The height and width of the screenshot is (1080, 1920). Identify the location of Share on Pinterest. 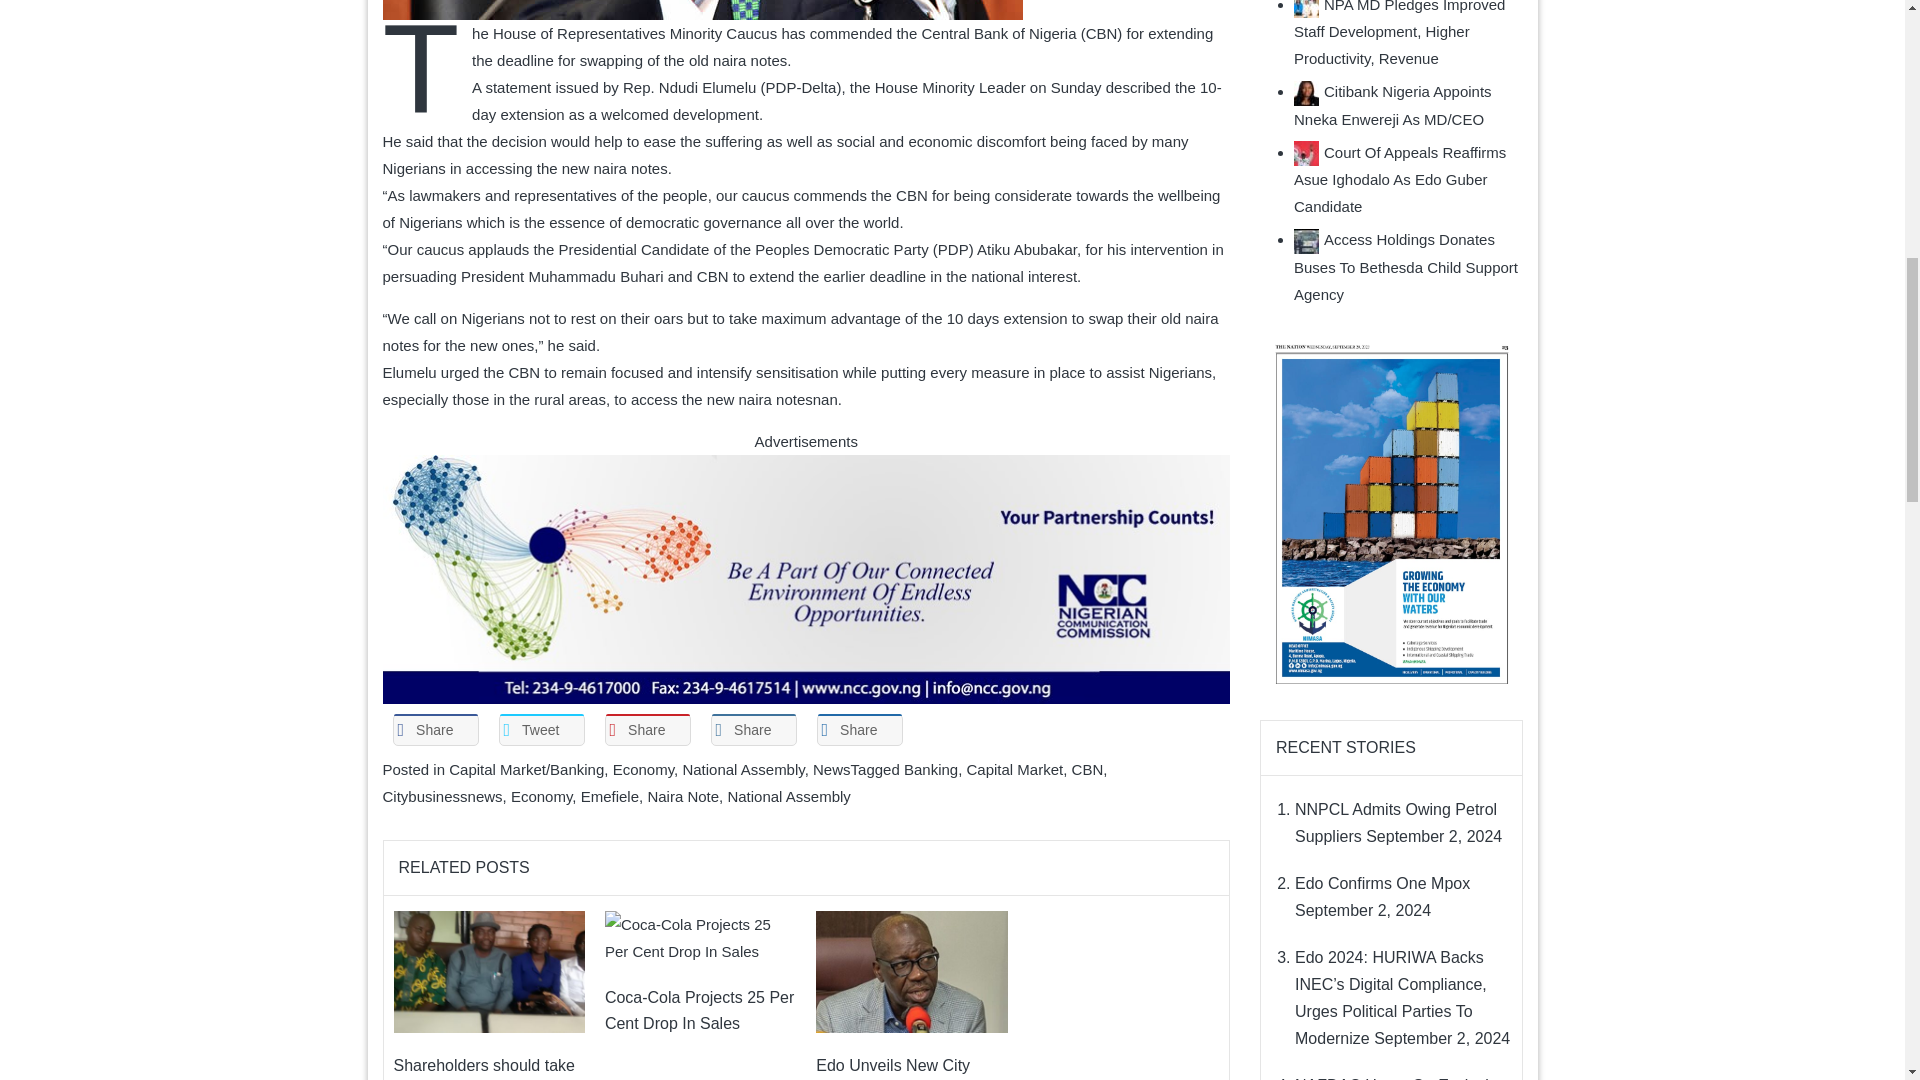
(646, 730).